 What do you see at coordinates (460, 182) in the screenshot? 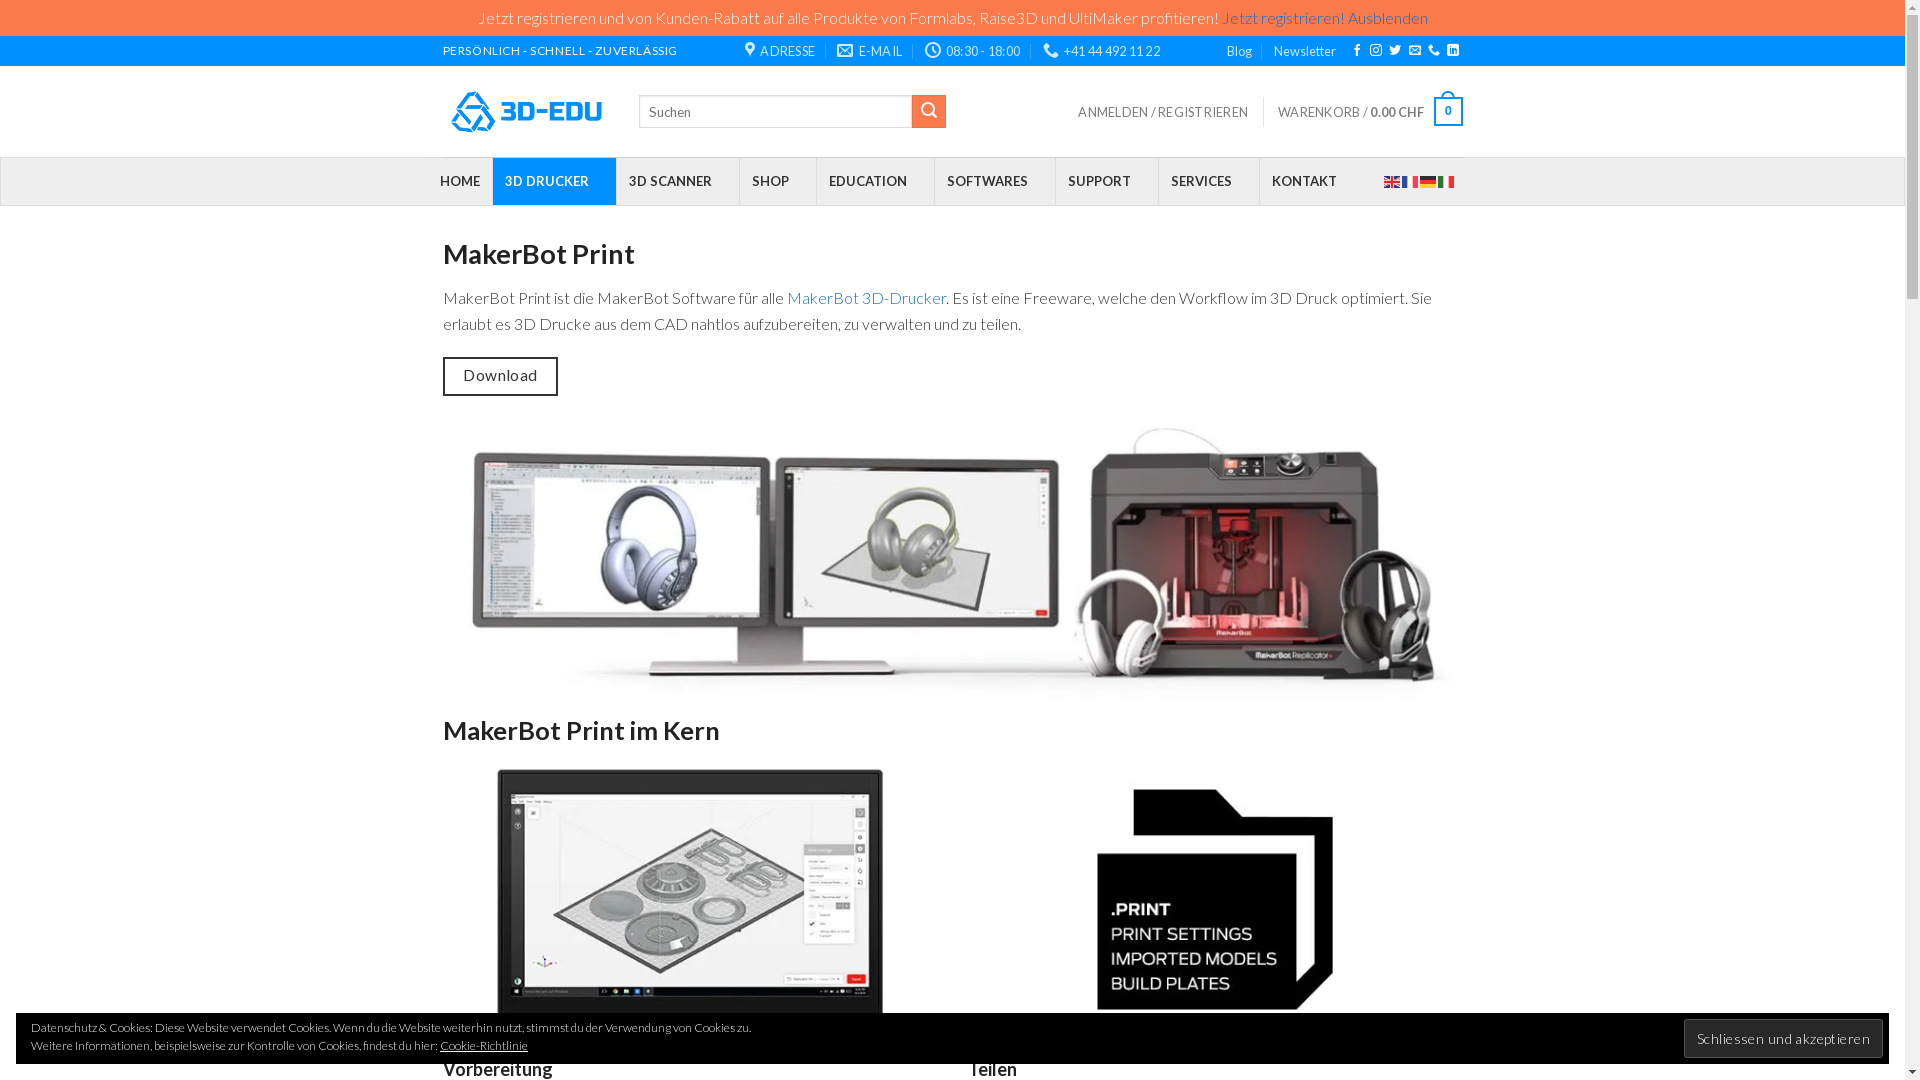
I see `HOME` at bounding box center [460, 182].